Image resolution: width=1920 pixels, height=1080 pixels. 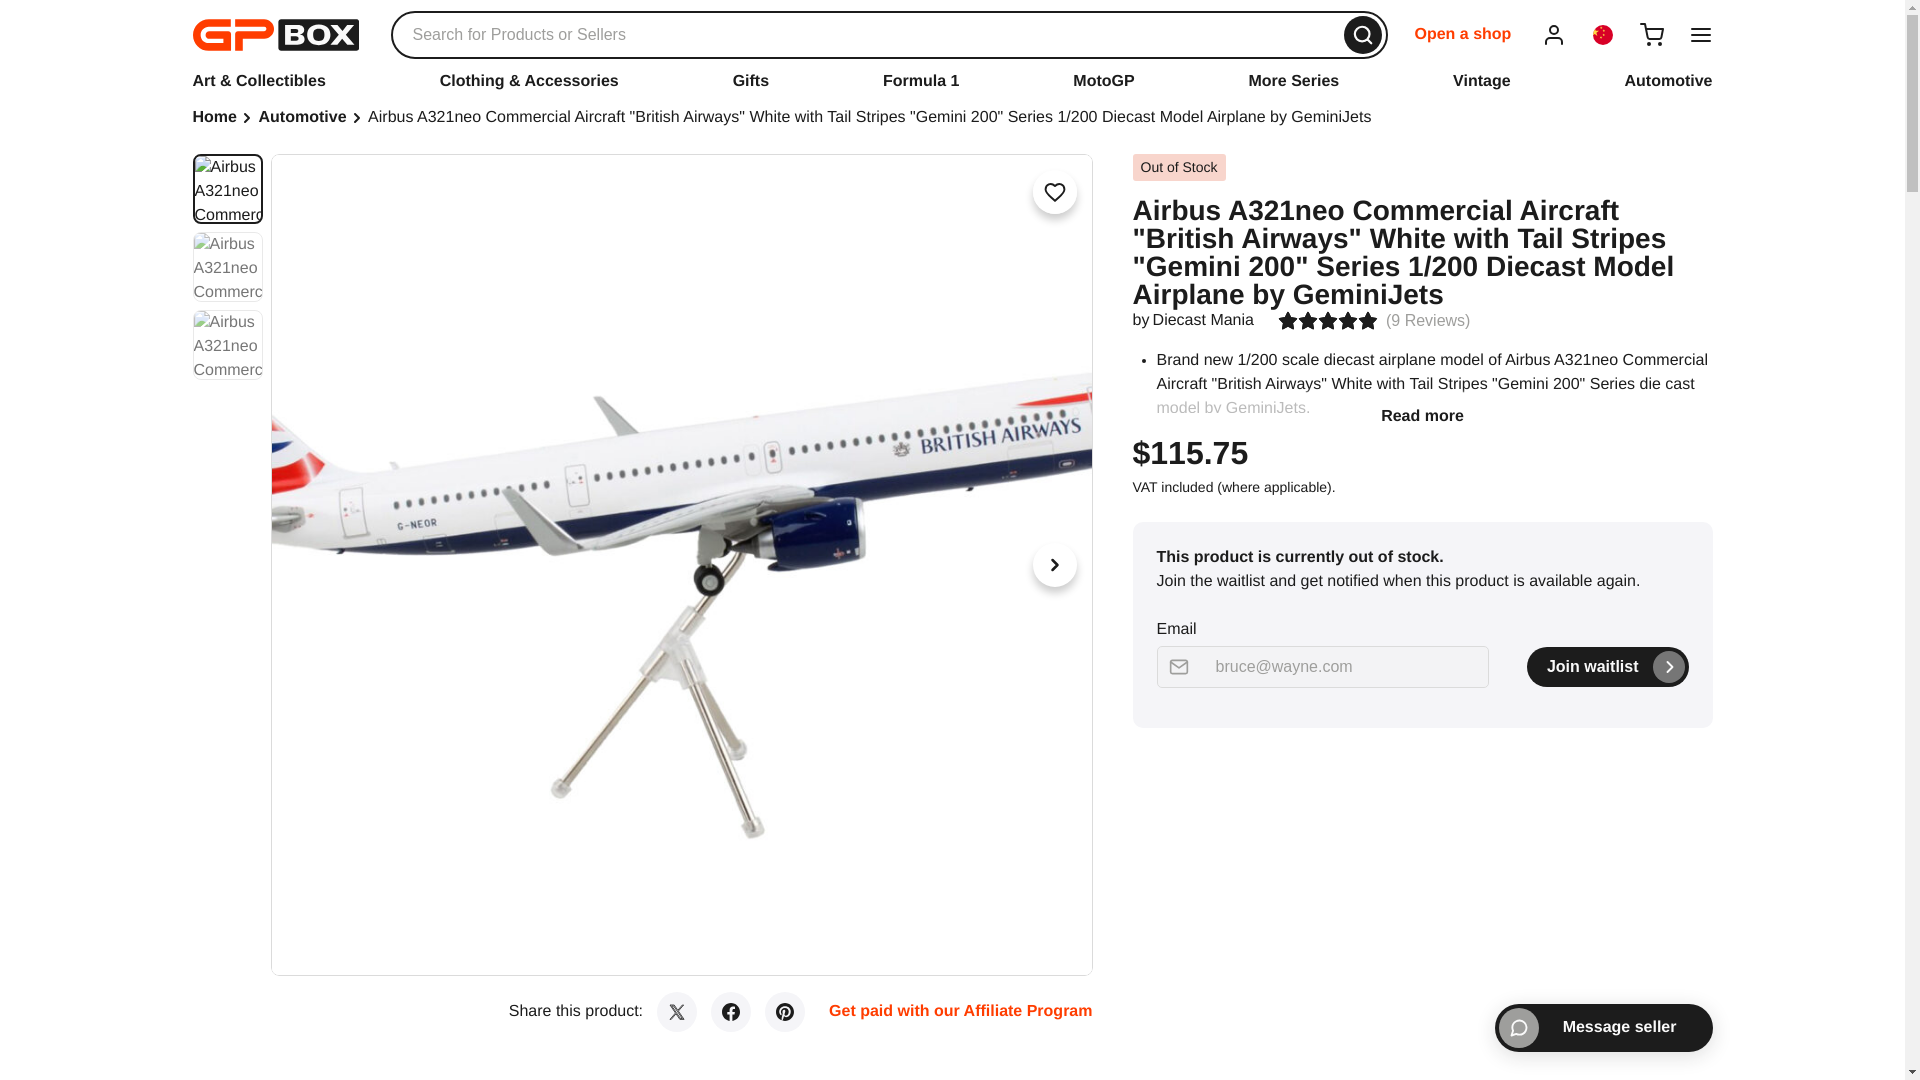 What do you see at coordinates (1602, 34) in the screenshot?
I see `Current Country Flag` at bounding box center [1602, 34].